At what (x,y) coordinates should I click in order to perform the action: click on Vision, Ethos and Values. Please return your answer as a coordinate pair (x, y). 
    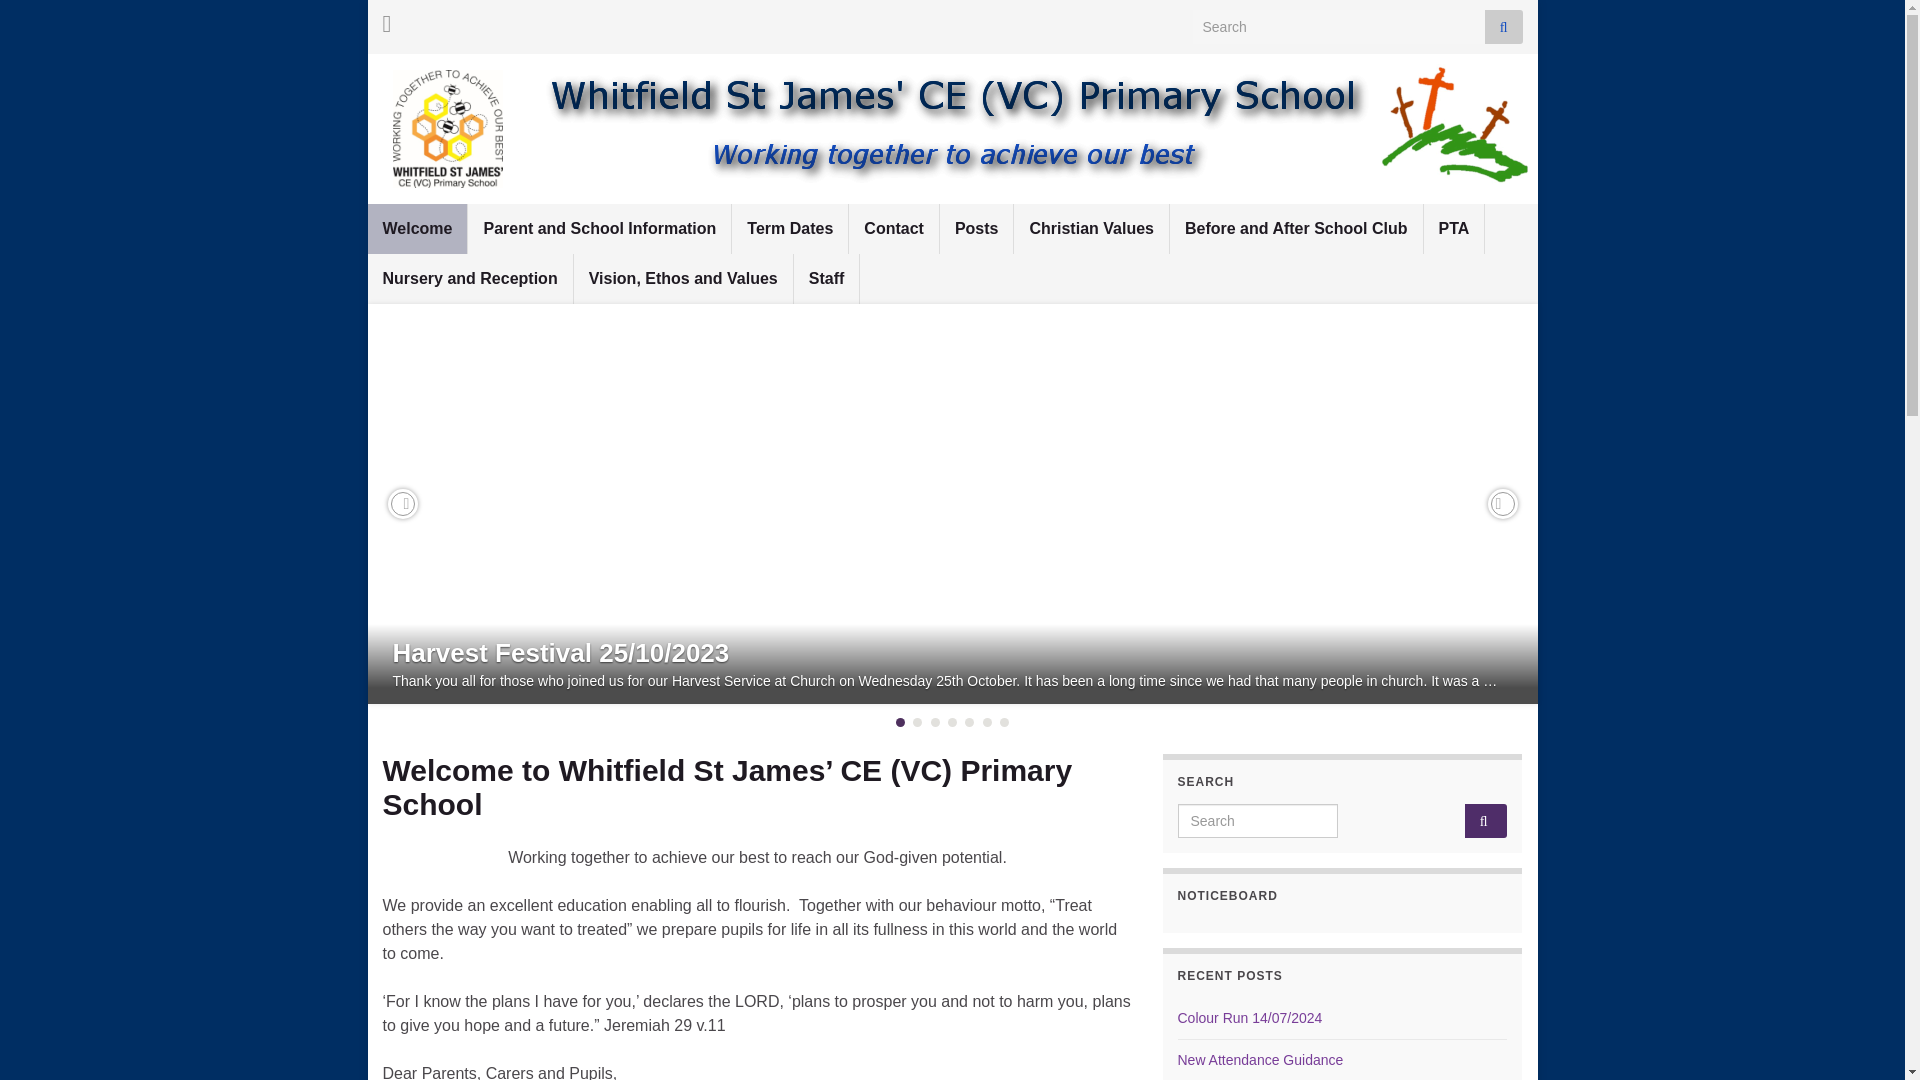
    Looking at the image, I should click on (683, 278).